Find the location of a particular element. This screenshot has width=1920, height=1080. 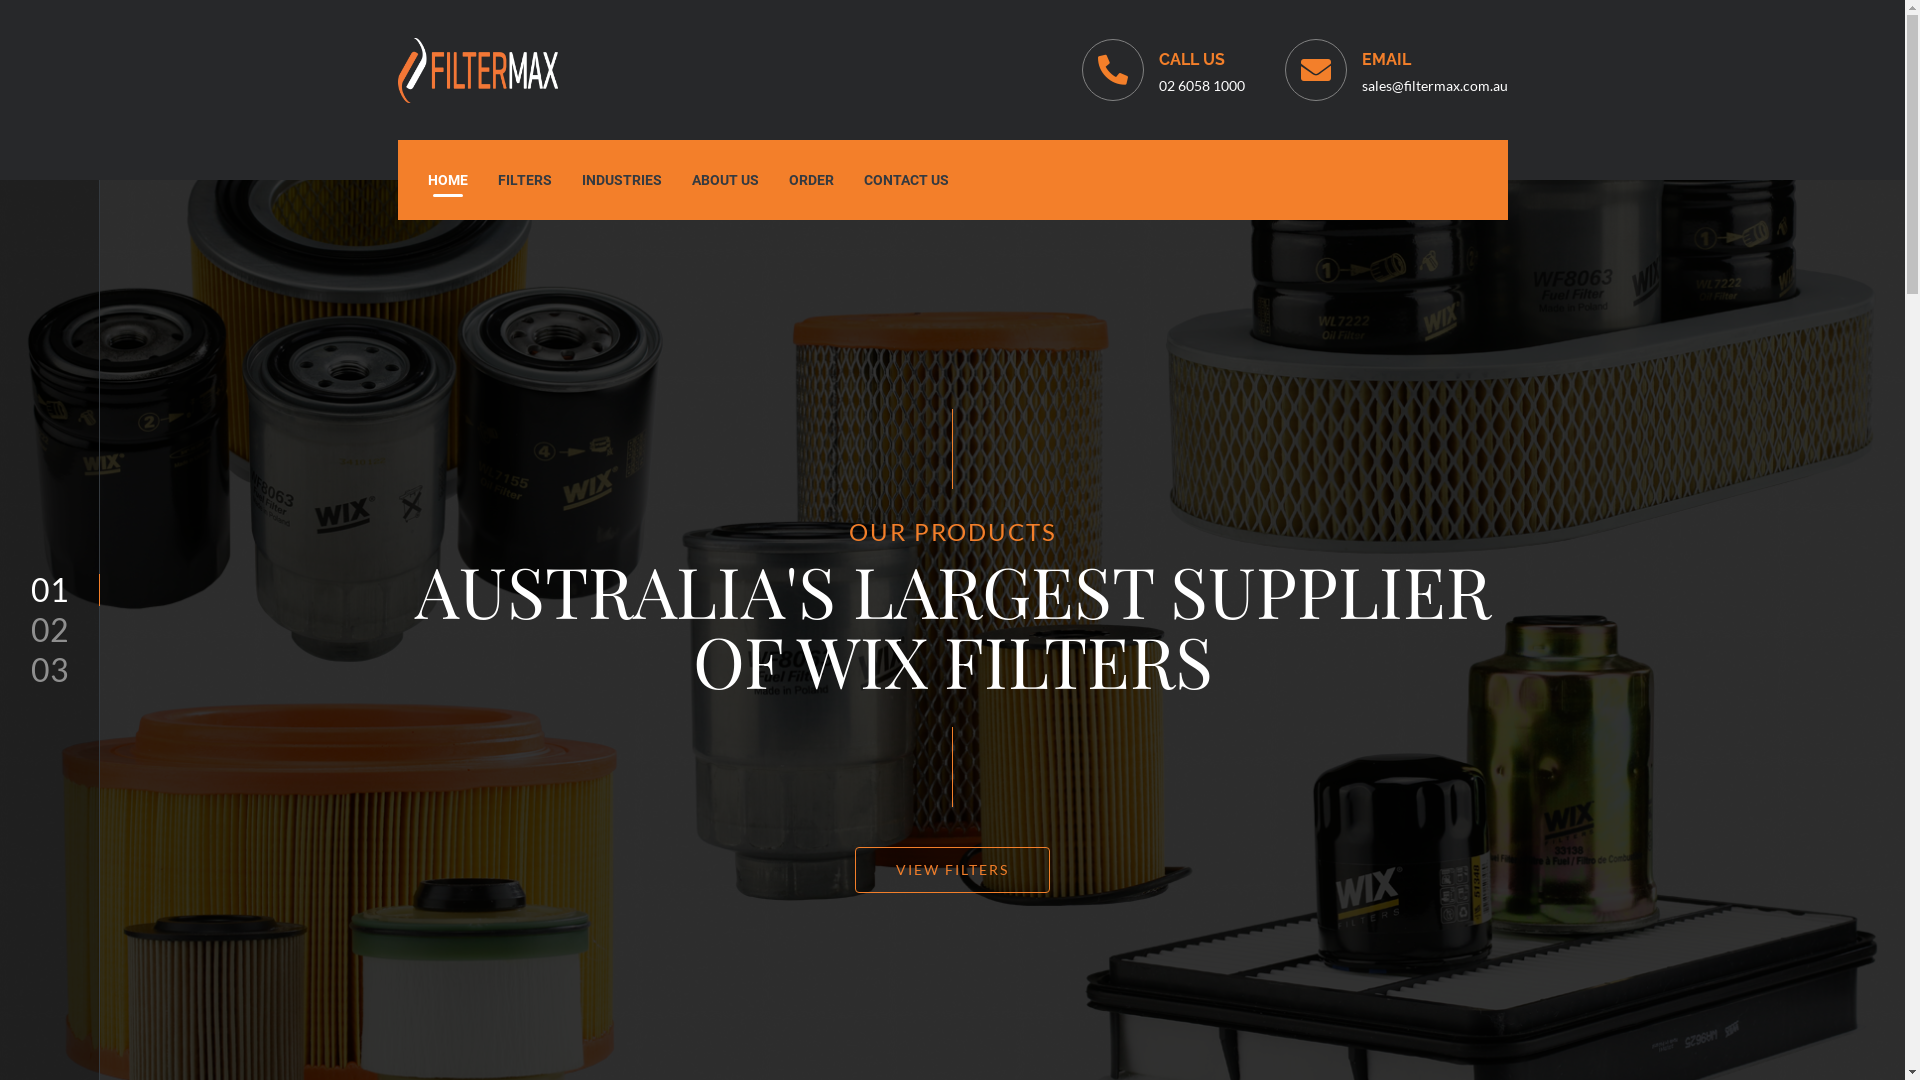

HOME is located at coordinates (447, 180).